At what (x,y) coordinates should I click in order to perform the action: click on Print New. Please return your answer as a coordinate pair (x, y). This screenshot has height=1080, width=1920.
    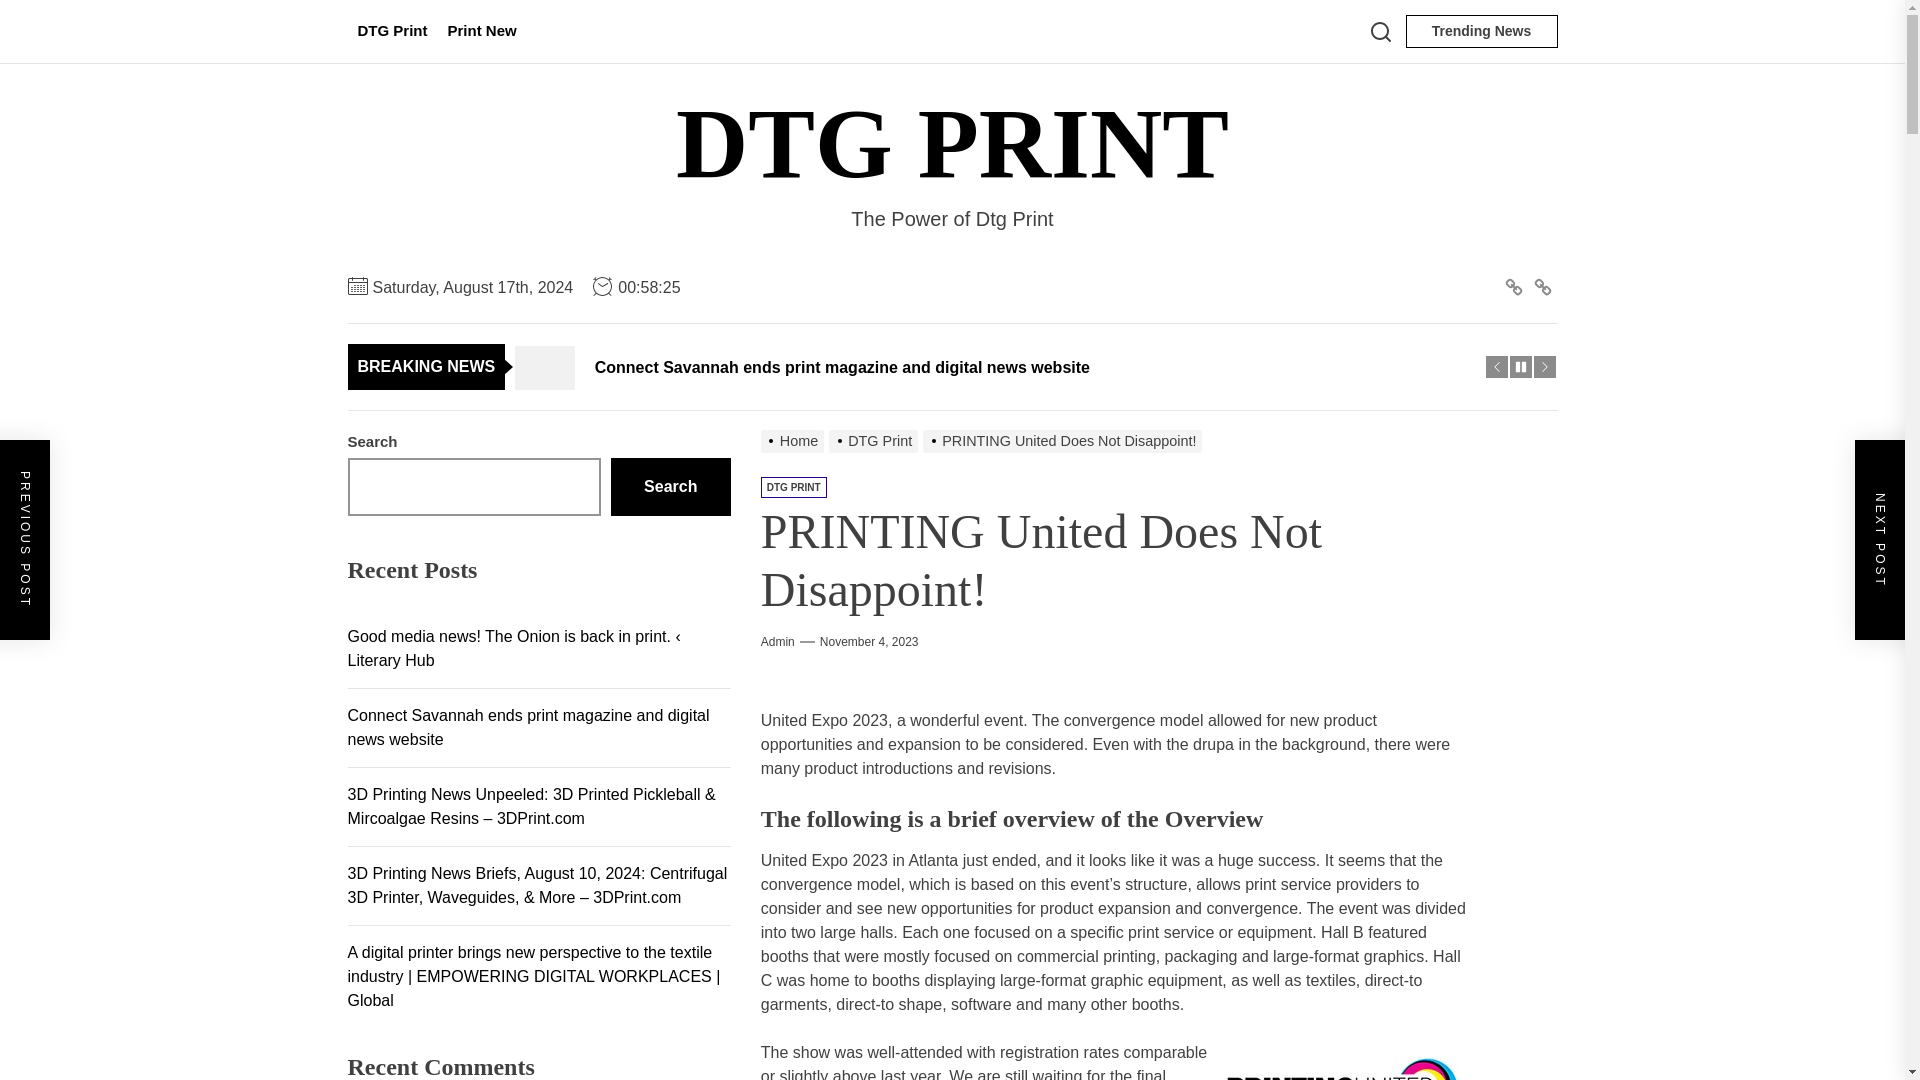
    Looking at the image, I should click on (1542, 288).